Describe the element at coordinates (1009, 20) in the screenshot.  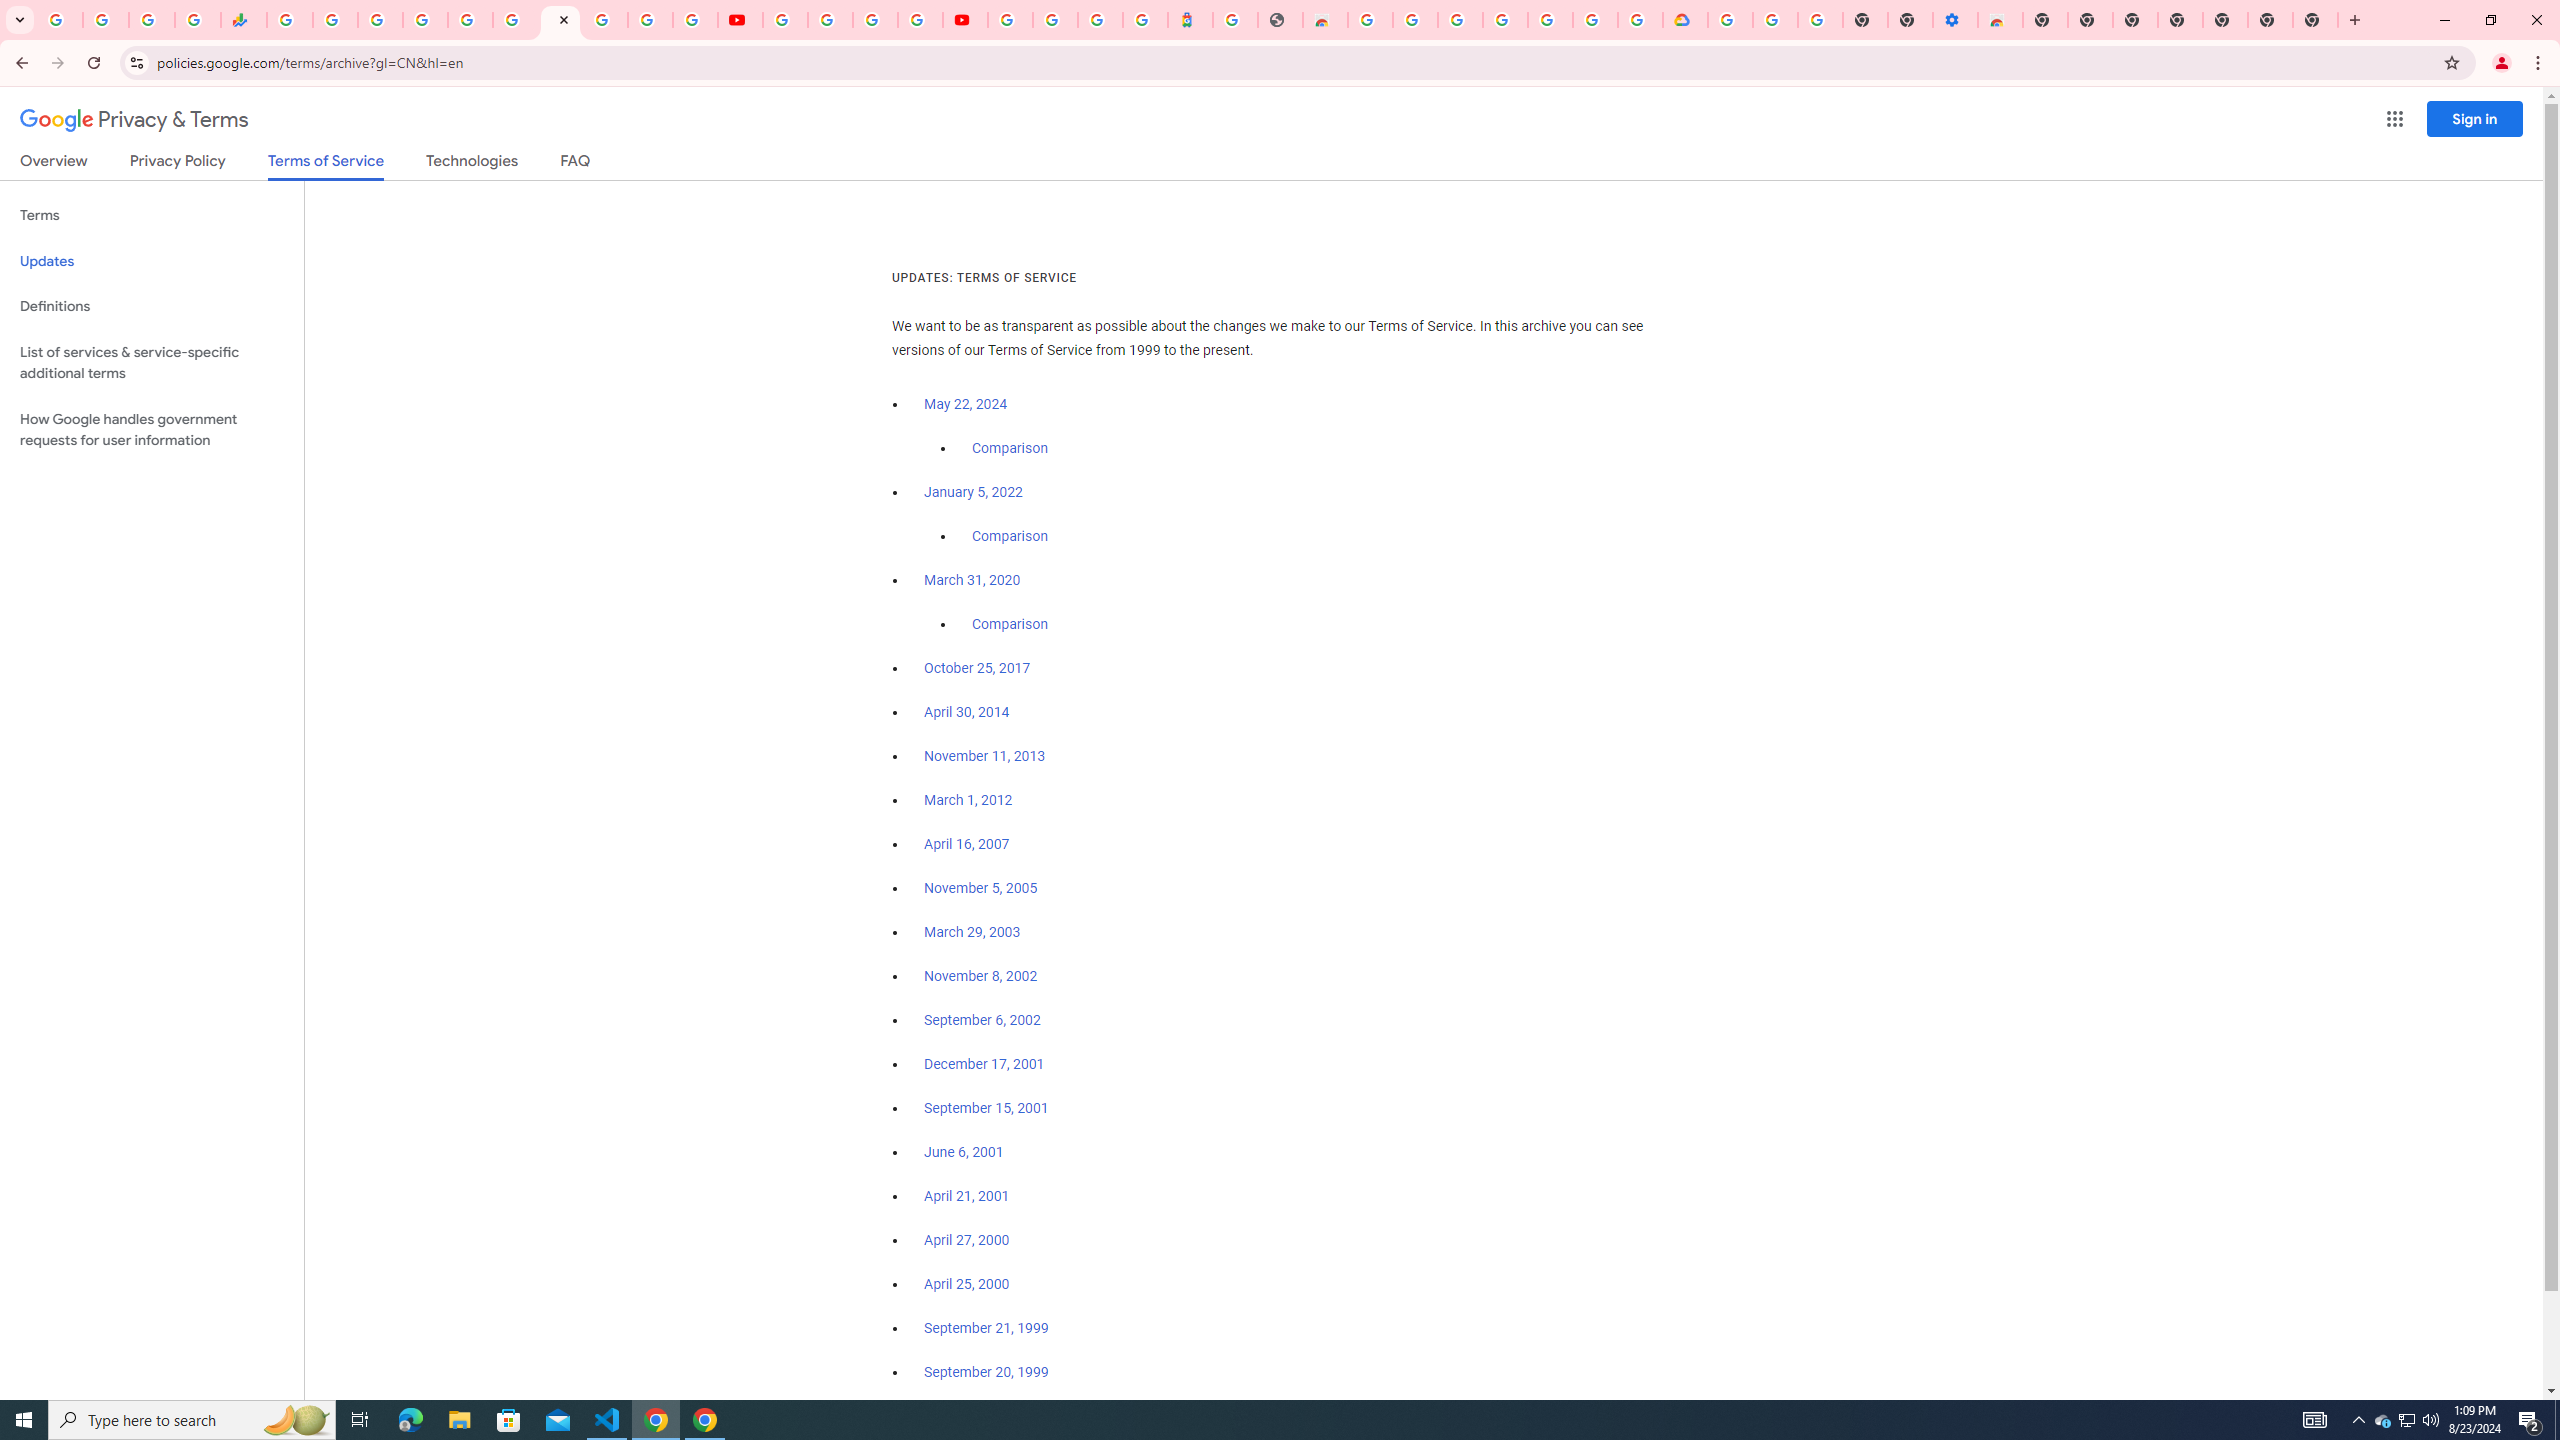
I see `Sign in - Google Accounts` at that location.